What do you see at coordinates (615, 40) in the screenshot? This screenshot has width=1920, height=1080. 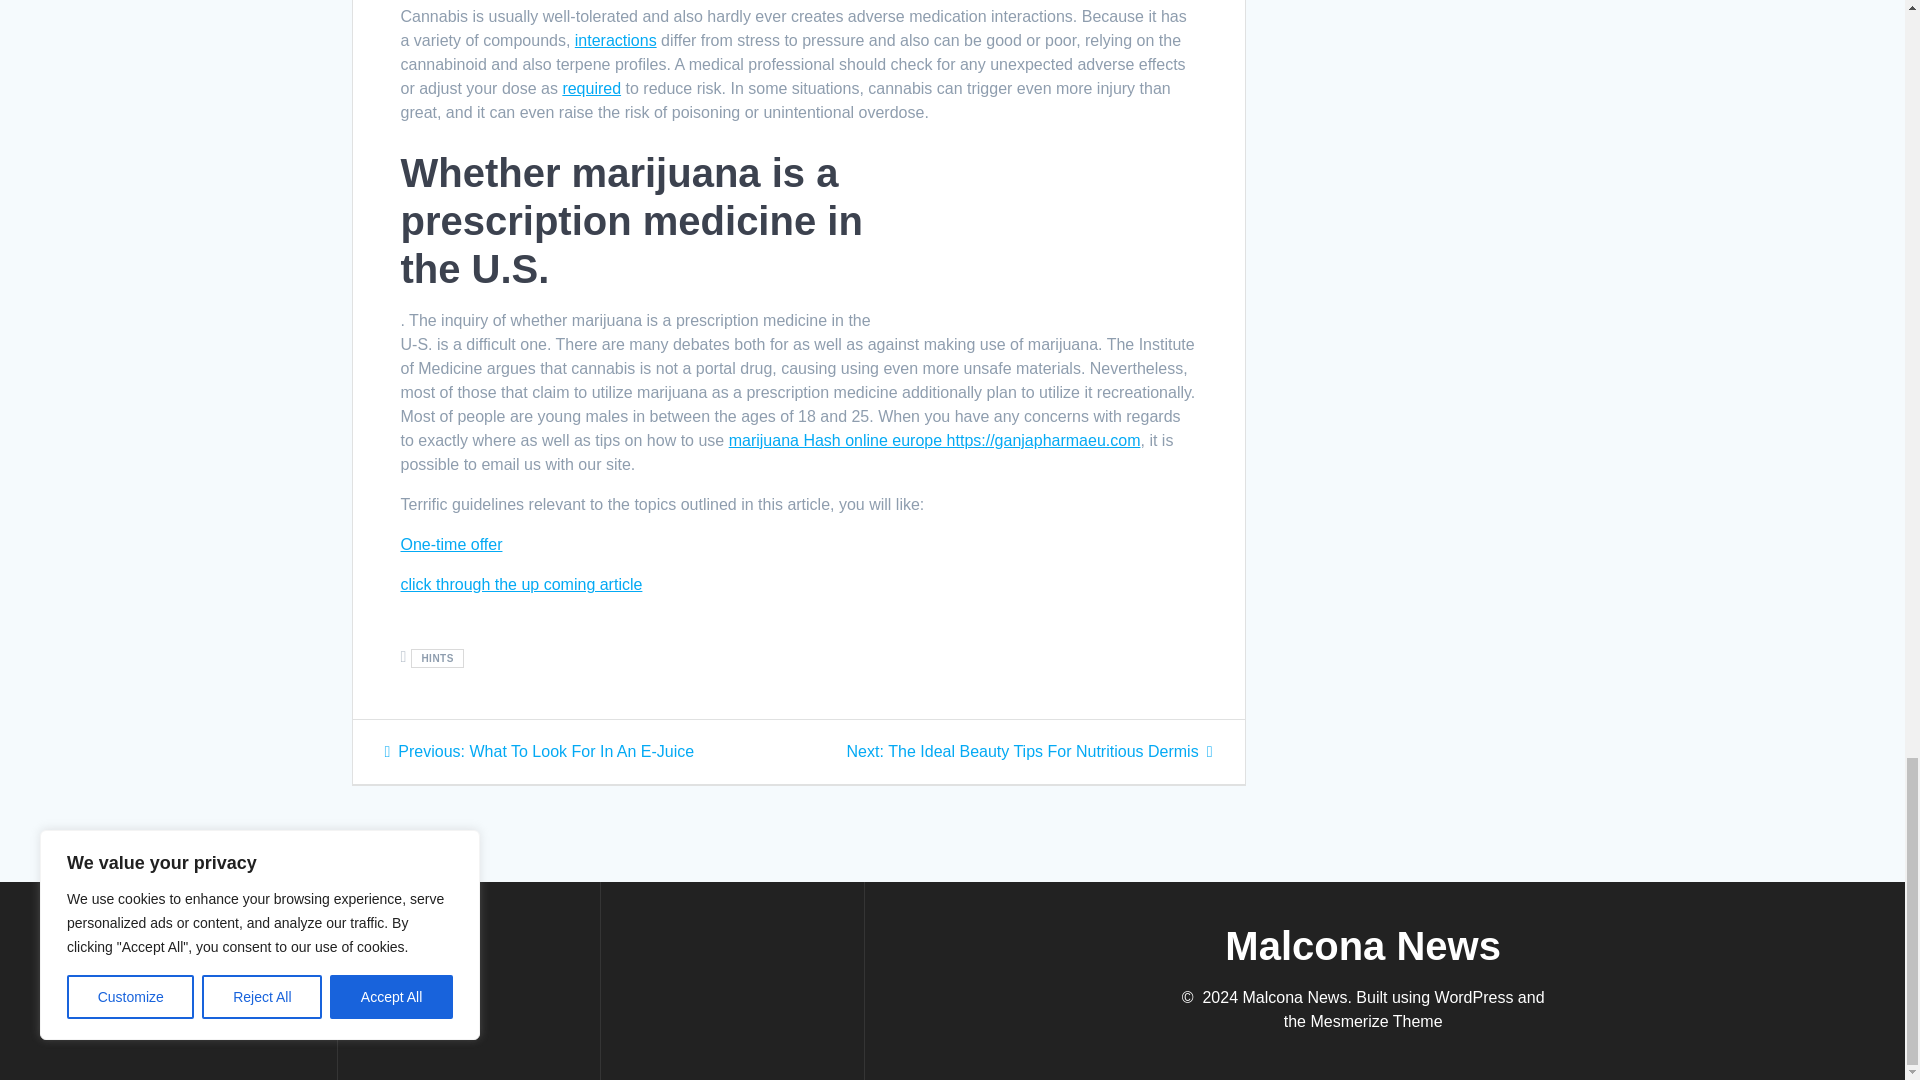 I see `interactions` at bounding box center [615, 40].